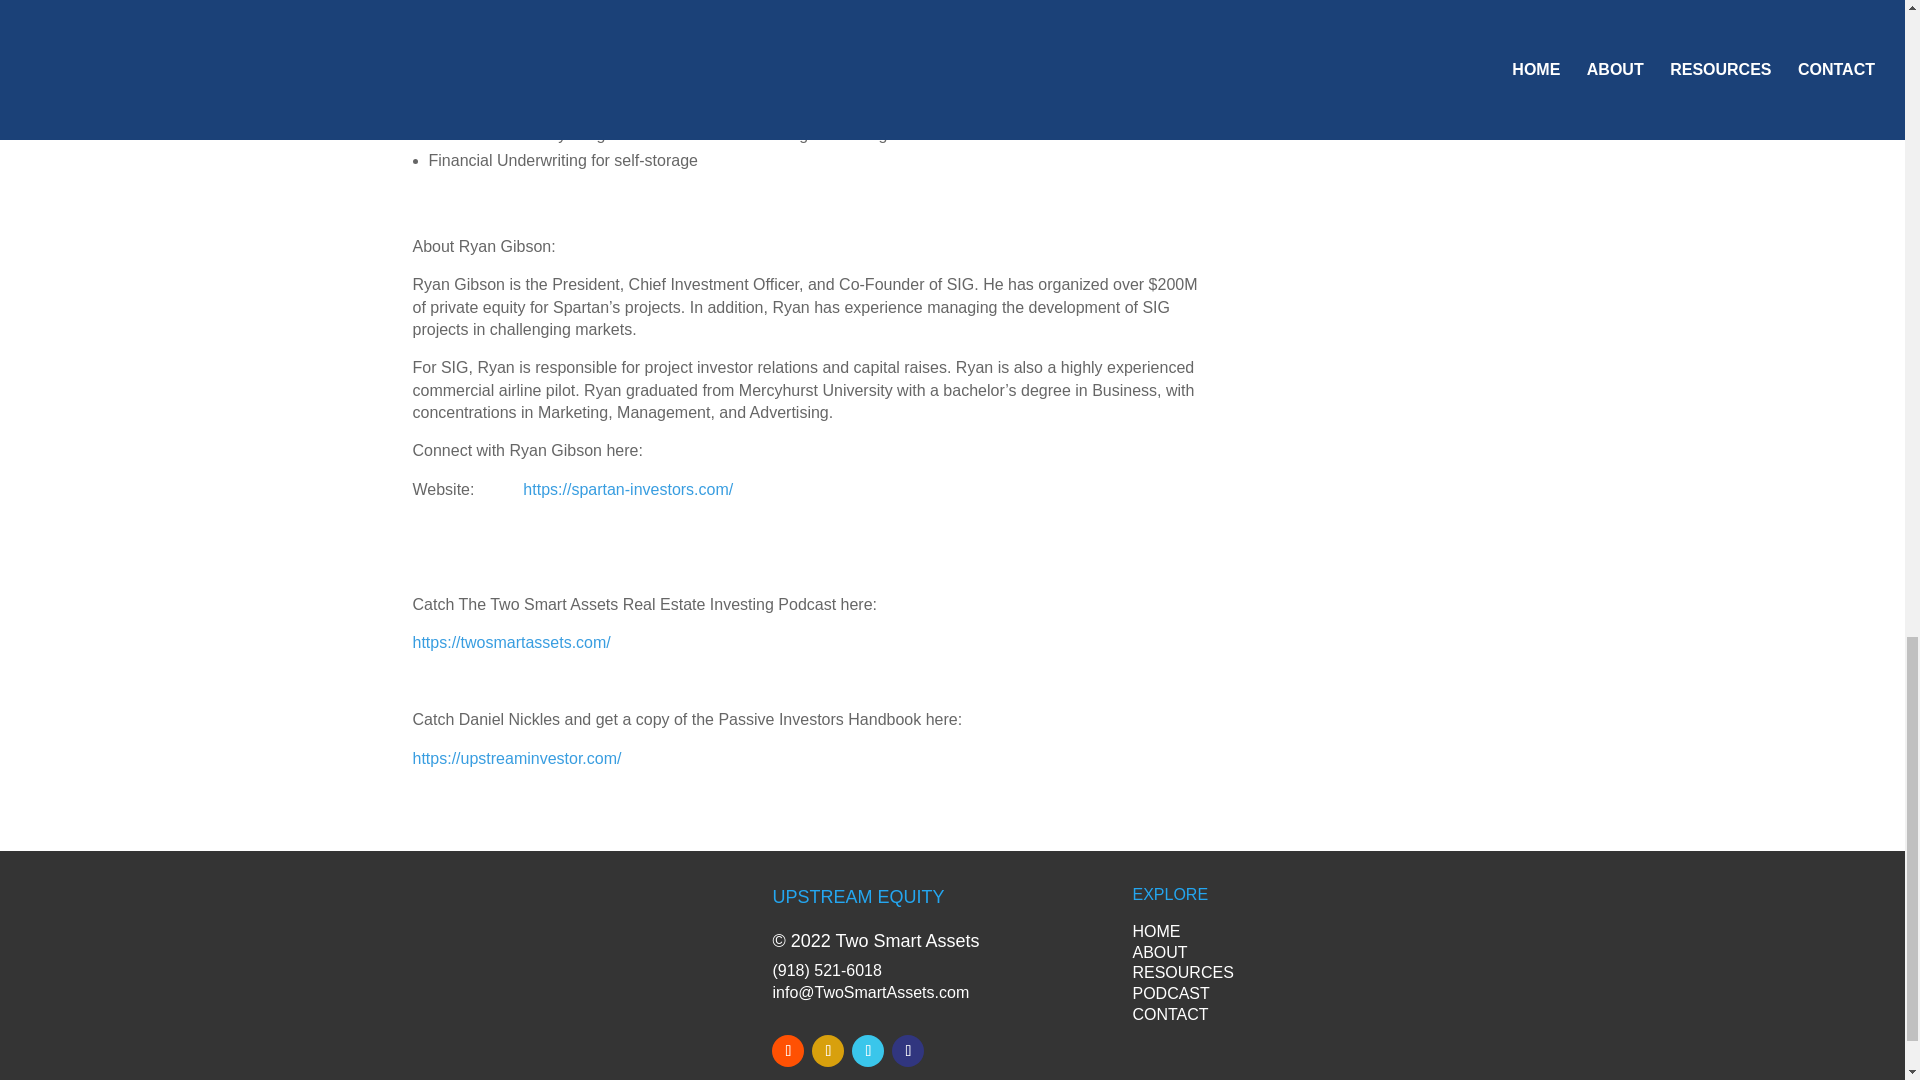  I want to click on Follow on LinkedIn, so click(868, 1050).